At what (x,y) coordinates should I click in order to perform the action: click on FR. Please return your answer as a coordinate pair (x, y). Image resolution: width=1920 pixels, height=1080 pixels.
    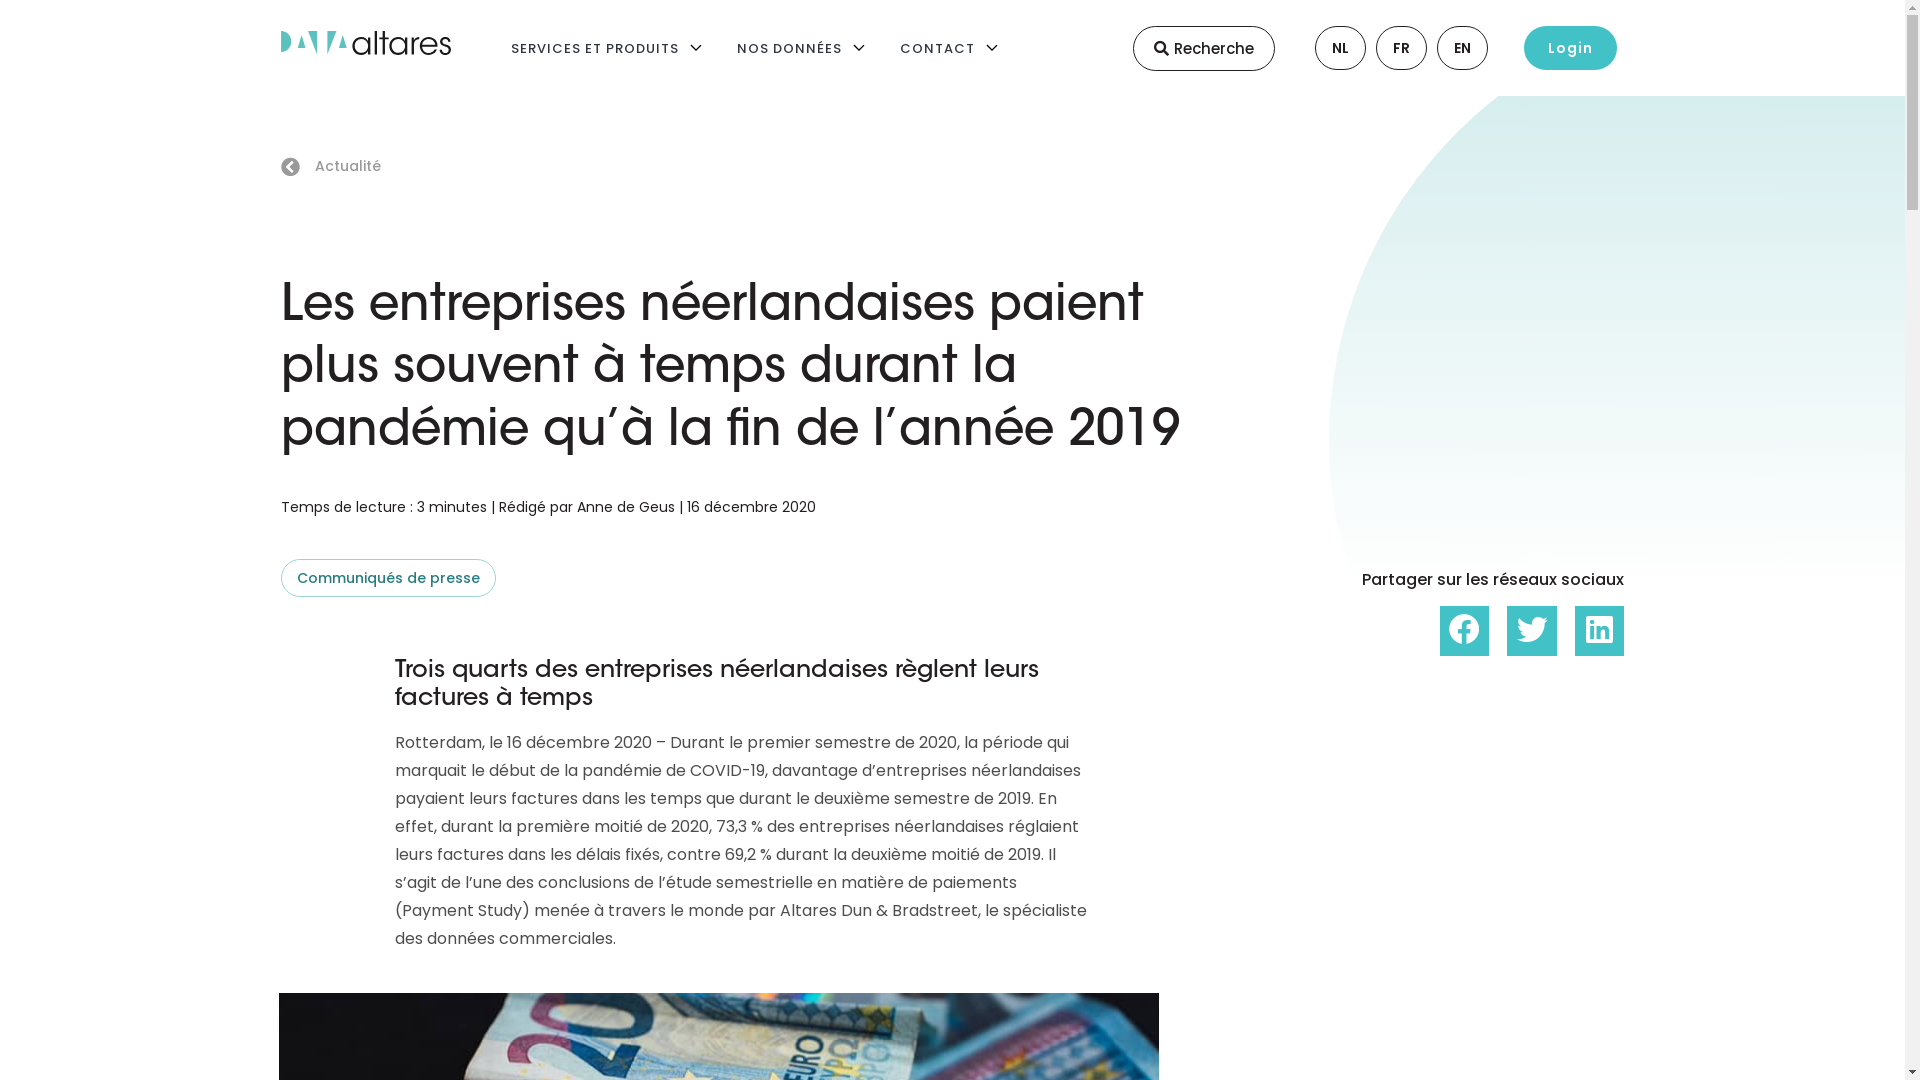
    Looking at the image, I should click on (1386, 48).